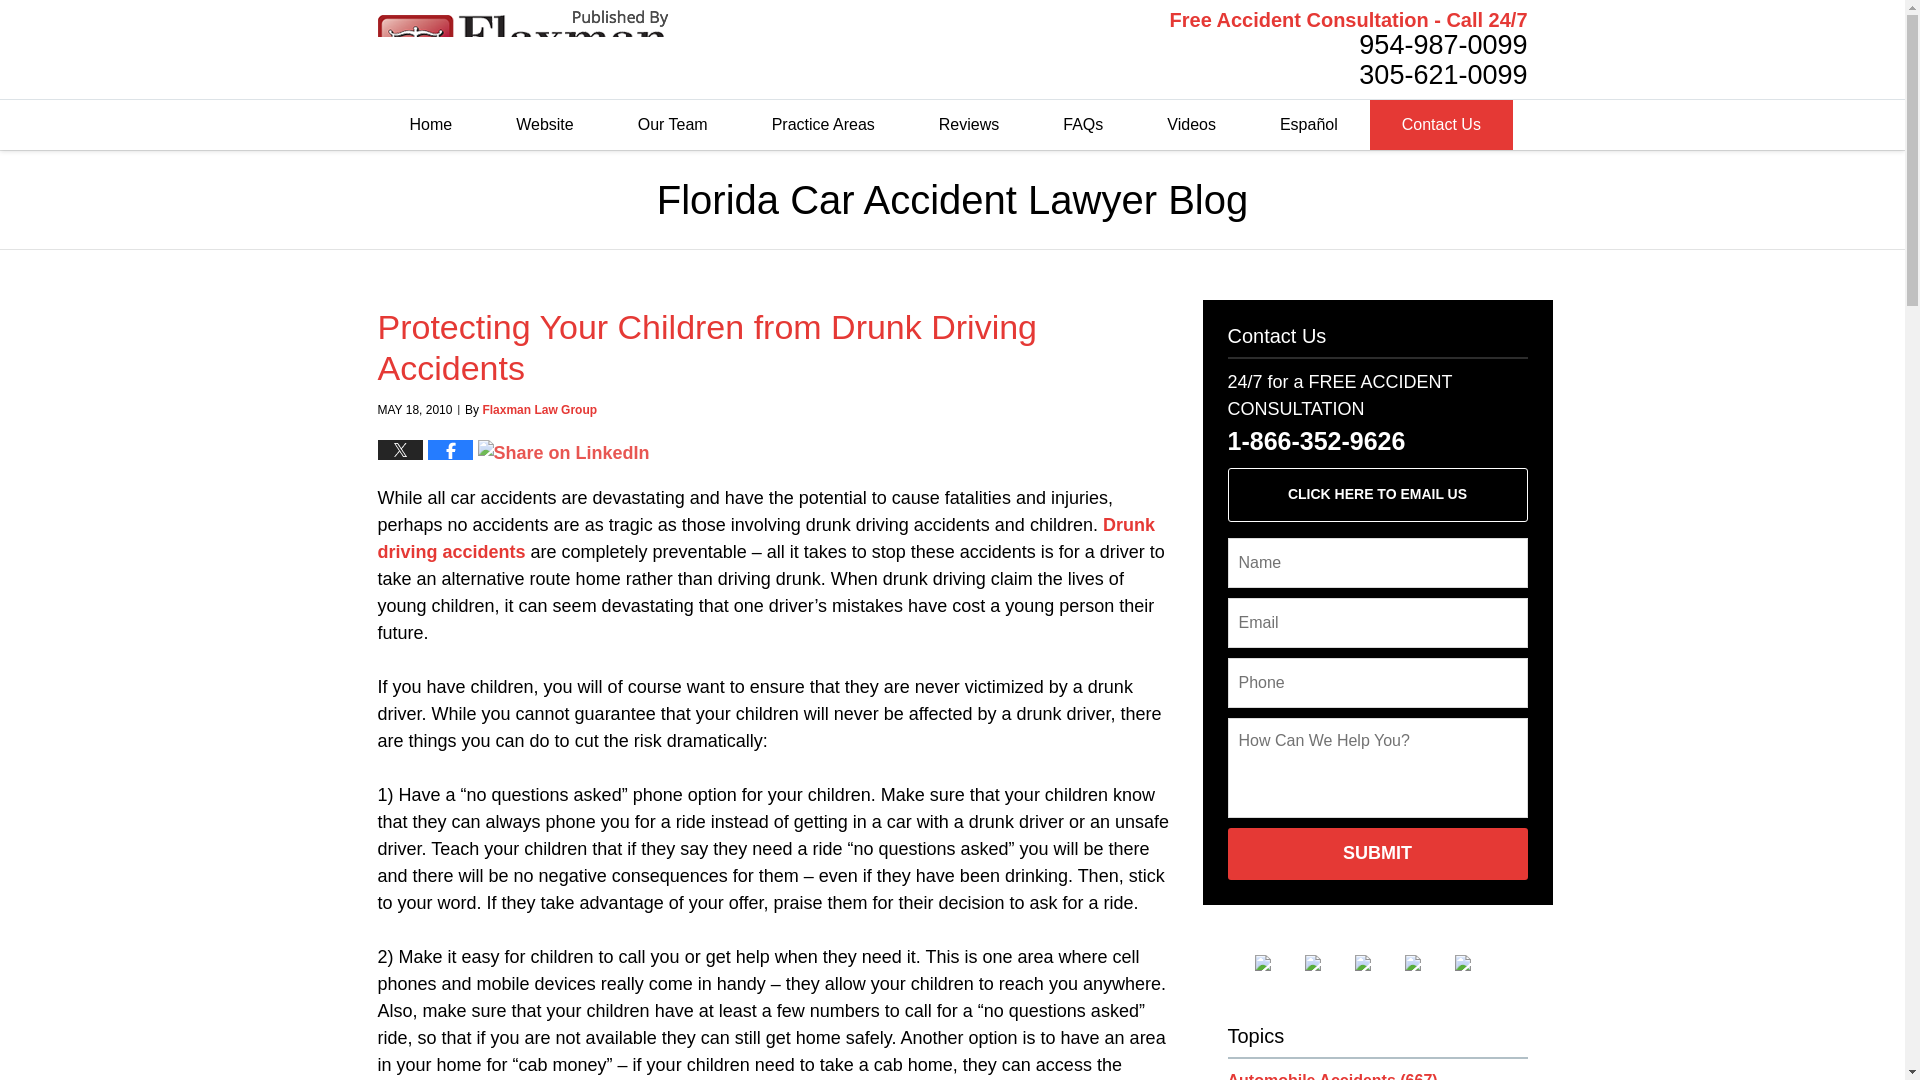 The width and height of the screenshot is (1920, 1080). What do you see at coordinates (1376, 962) in the screenshot?
I see `LinkedIn` at bounding box center [1376, 962].